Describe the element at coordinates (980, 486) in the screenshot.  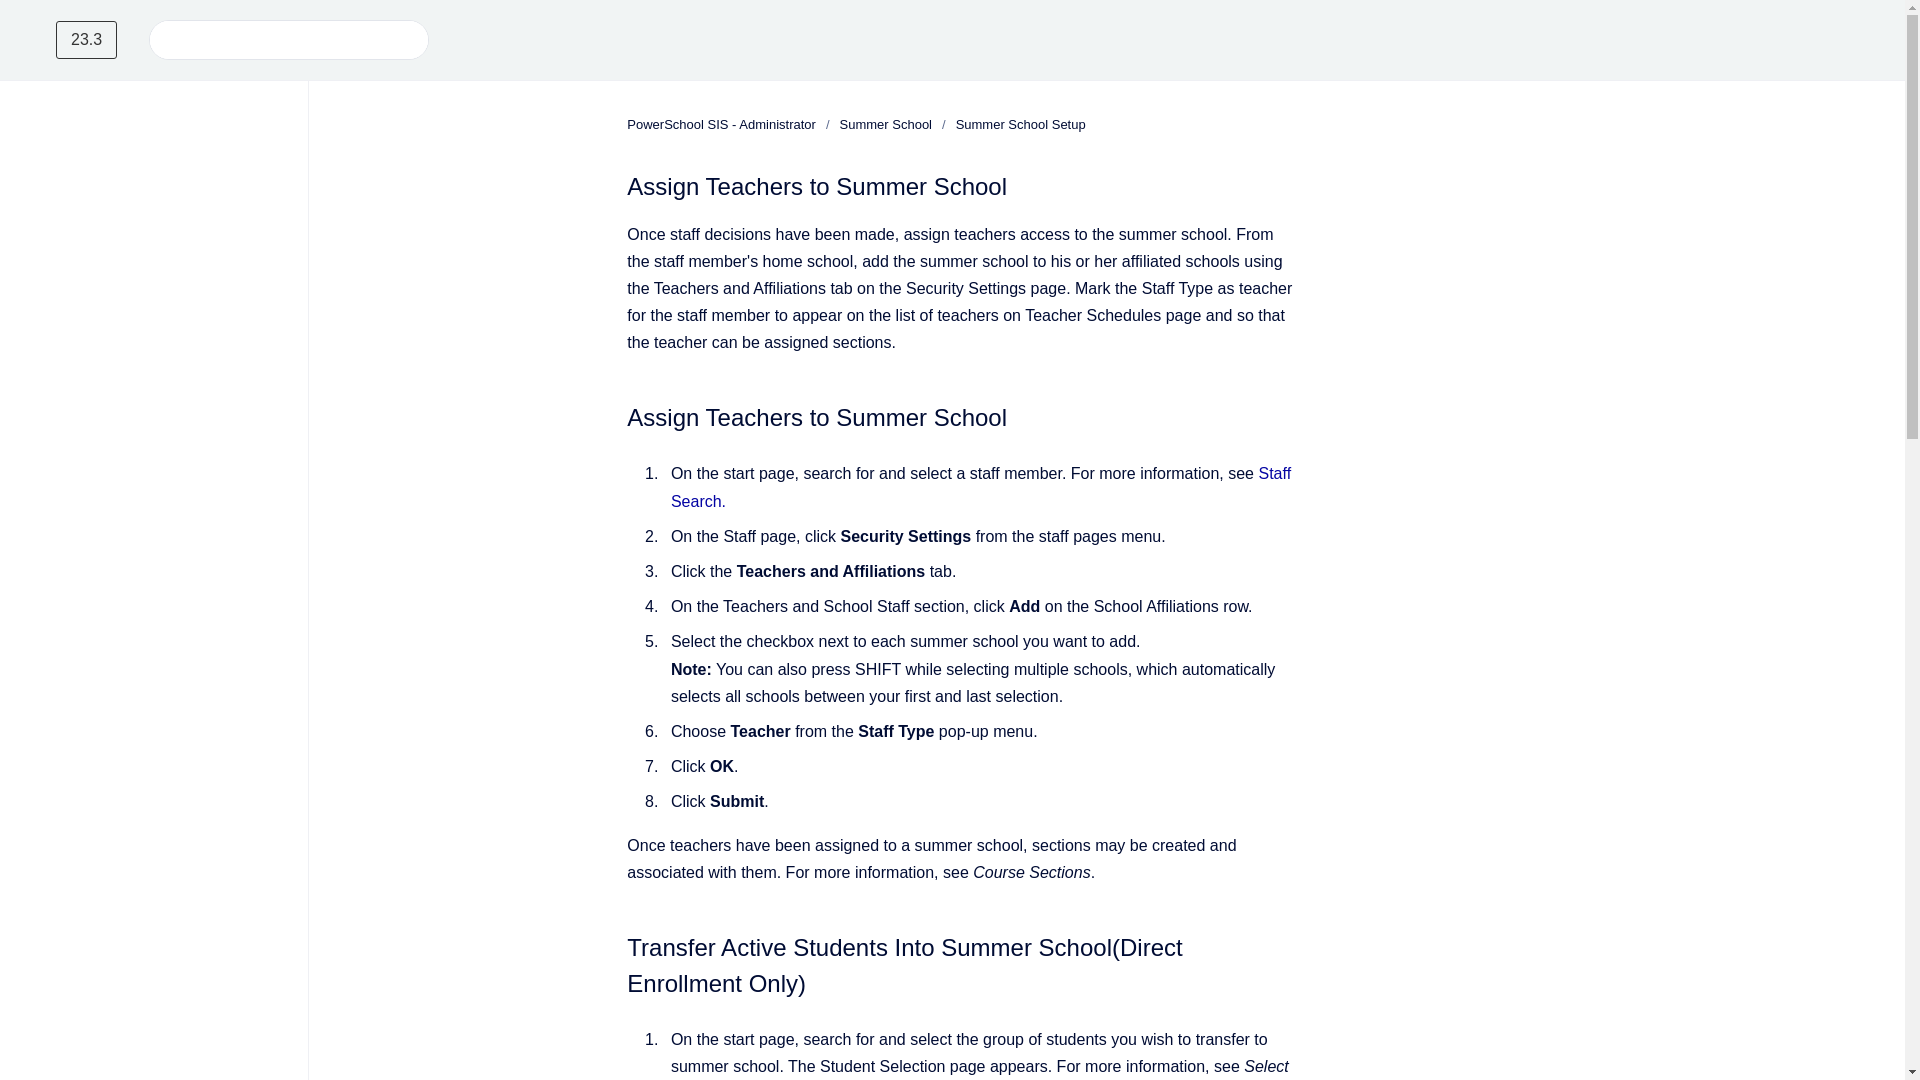
I see `Staff Search.` at that location.